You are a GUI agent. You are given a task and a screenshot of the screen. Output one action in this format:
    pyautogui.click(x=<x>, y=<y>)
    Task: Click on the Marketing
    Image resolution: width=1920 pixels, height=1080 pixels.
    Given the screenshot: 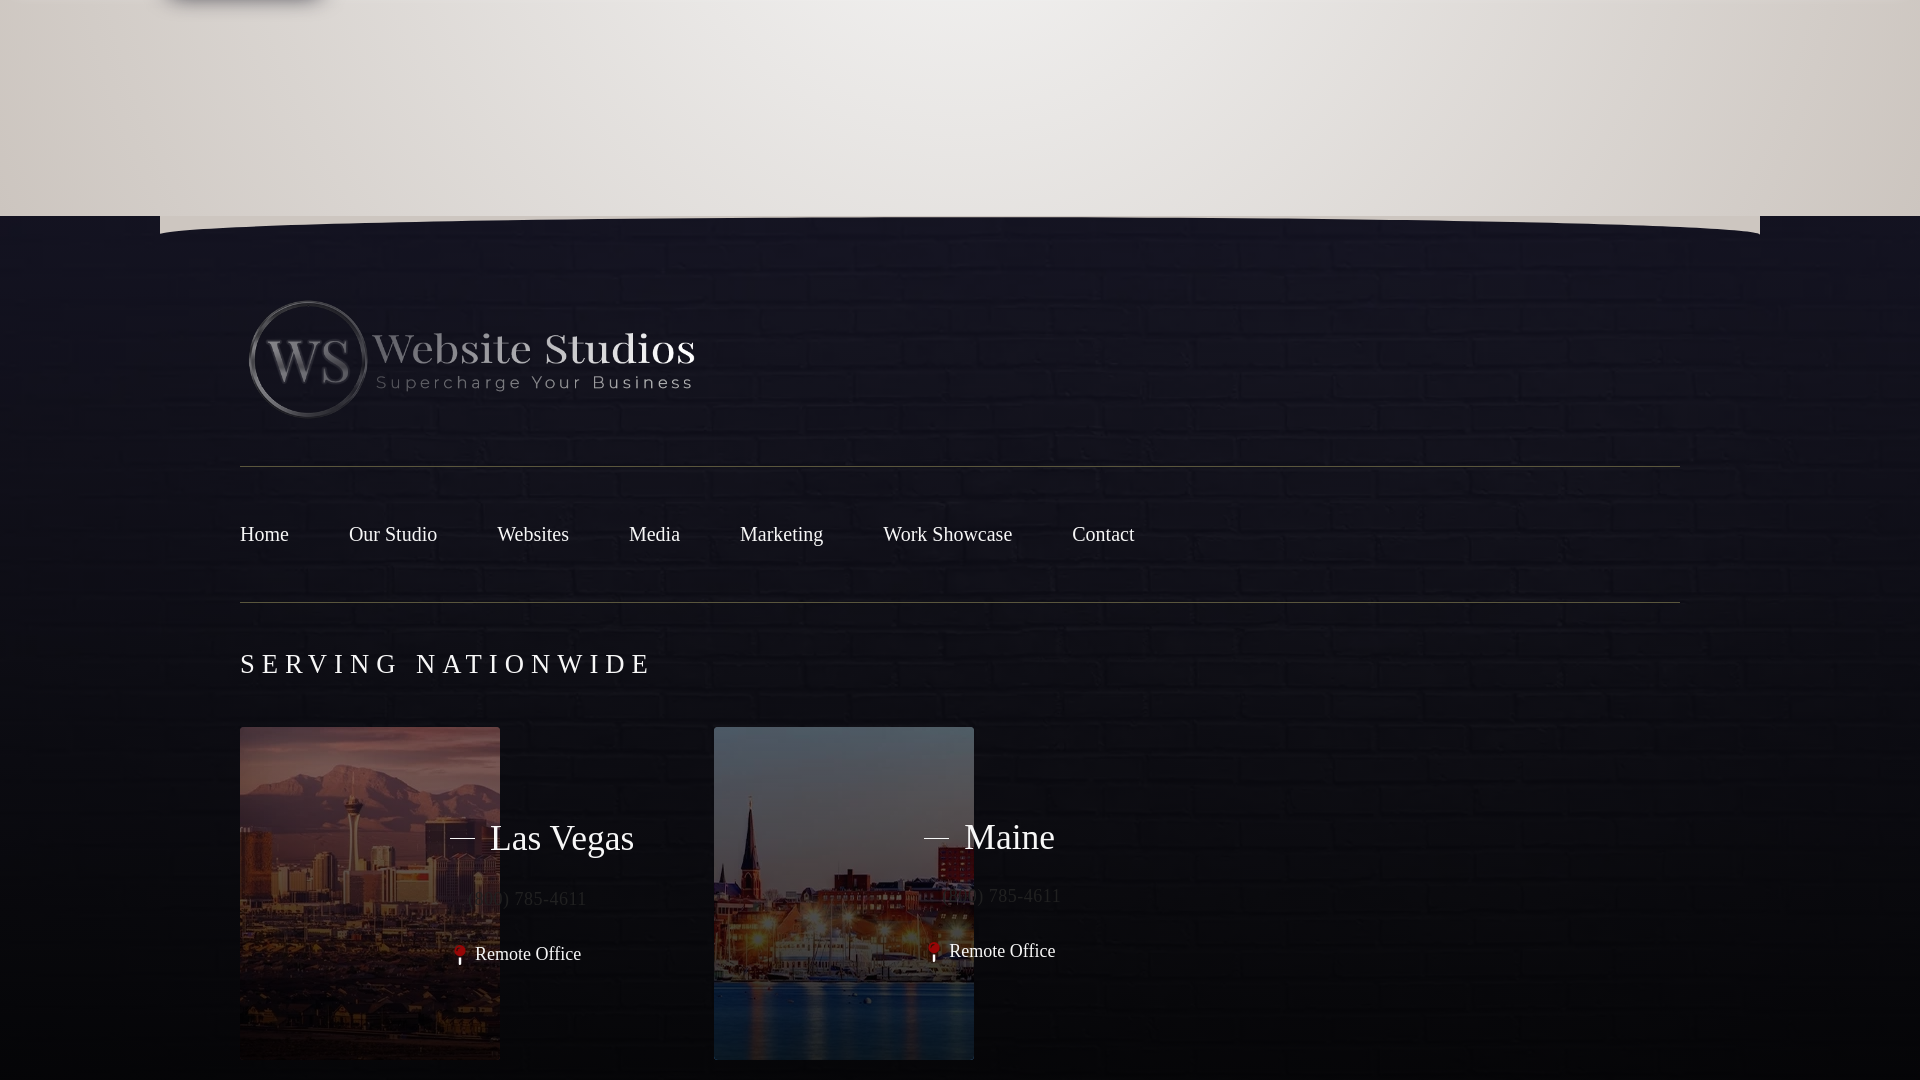 What is the action you would take?
    pyautogui.click(x=781, y=534)
    